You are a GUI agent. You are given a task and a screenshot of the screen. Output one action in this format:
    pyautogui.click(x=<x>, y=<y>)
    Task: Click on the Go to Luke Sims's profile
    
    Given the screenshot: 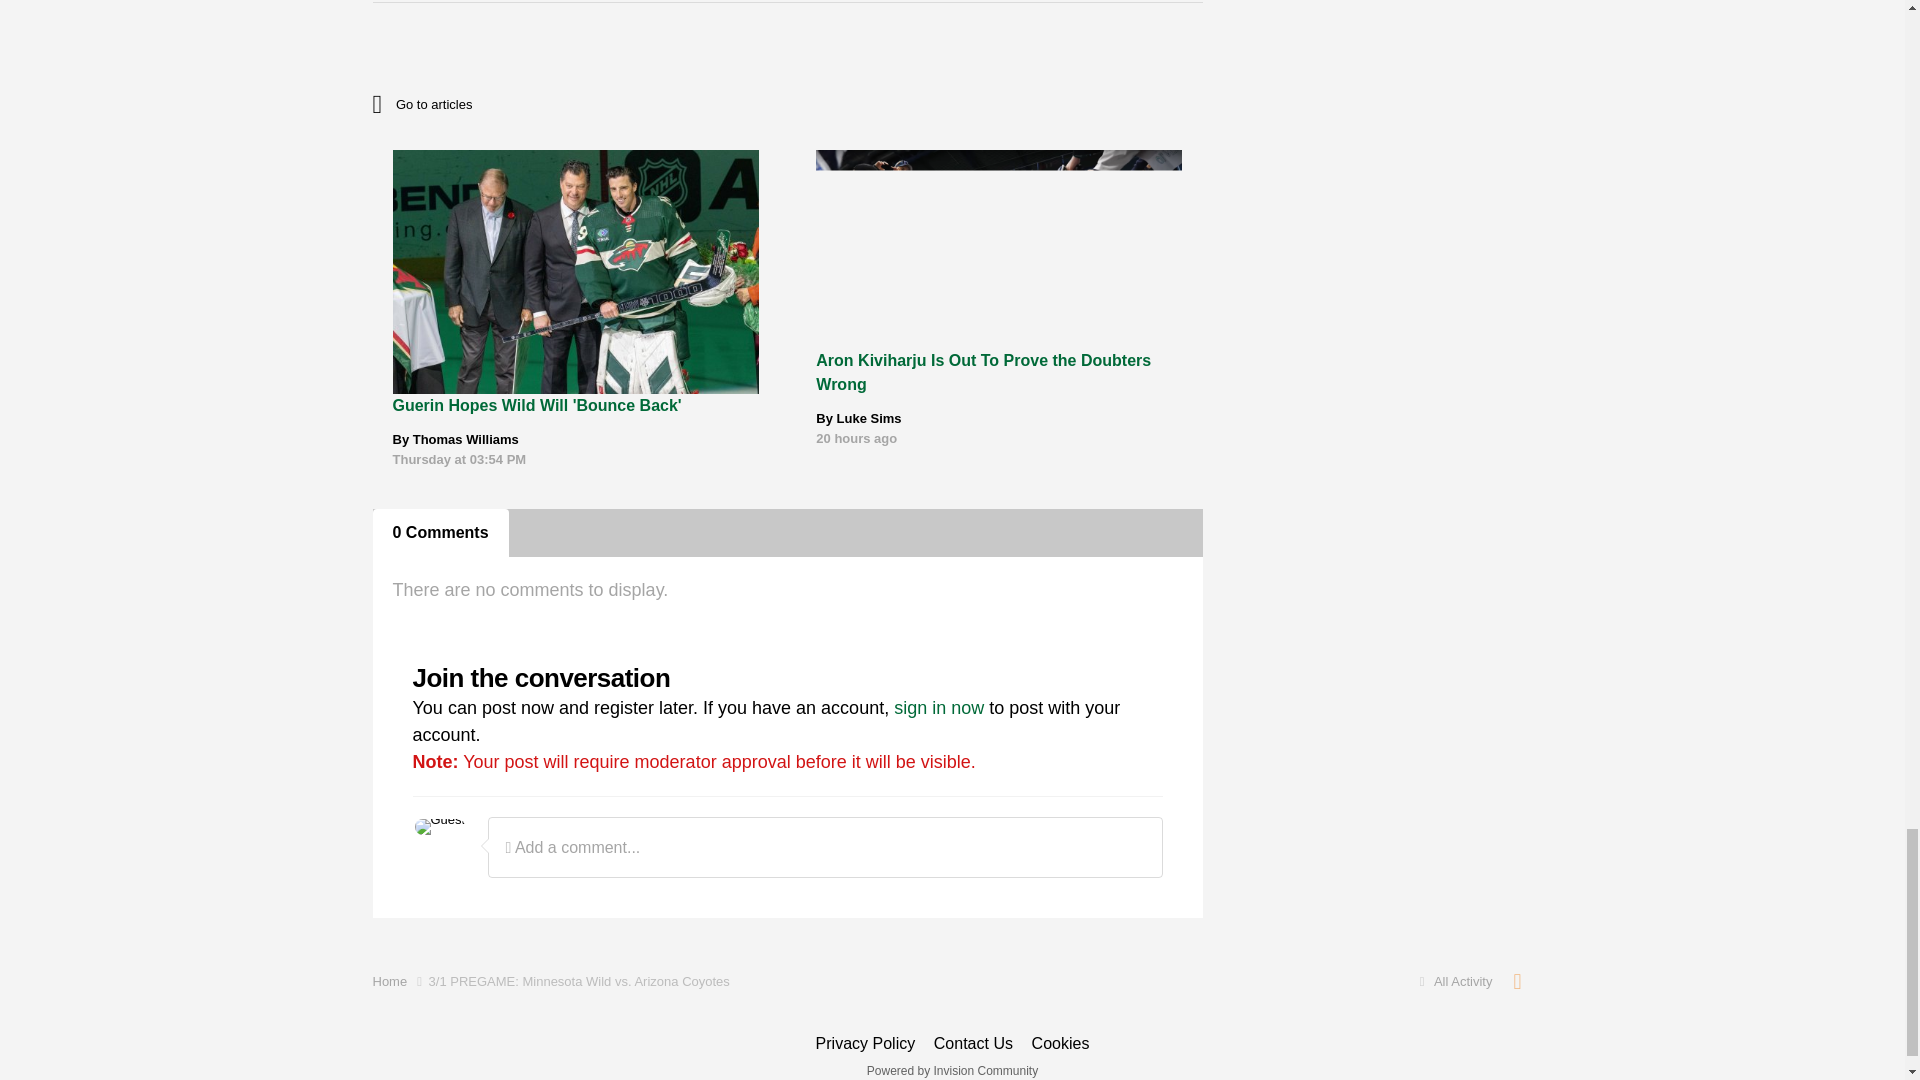 What is the action you would take?
    pyautogui.click(x=870, y=418)
    